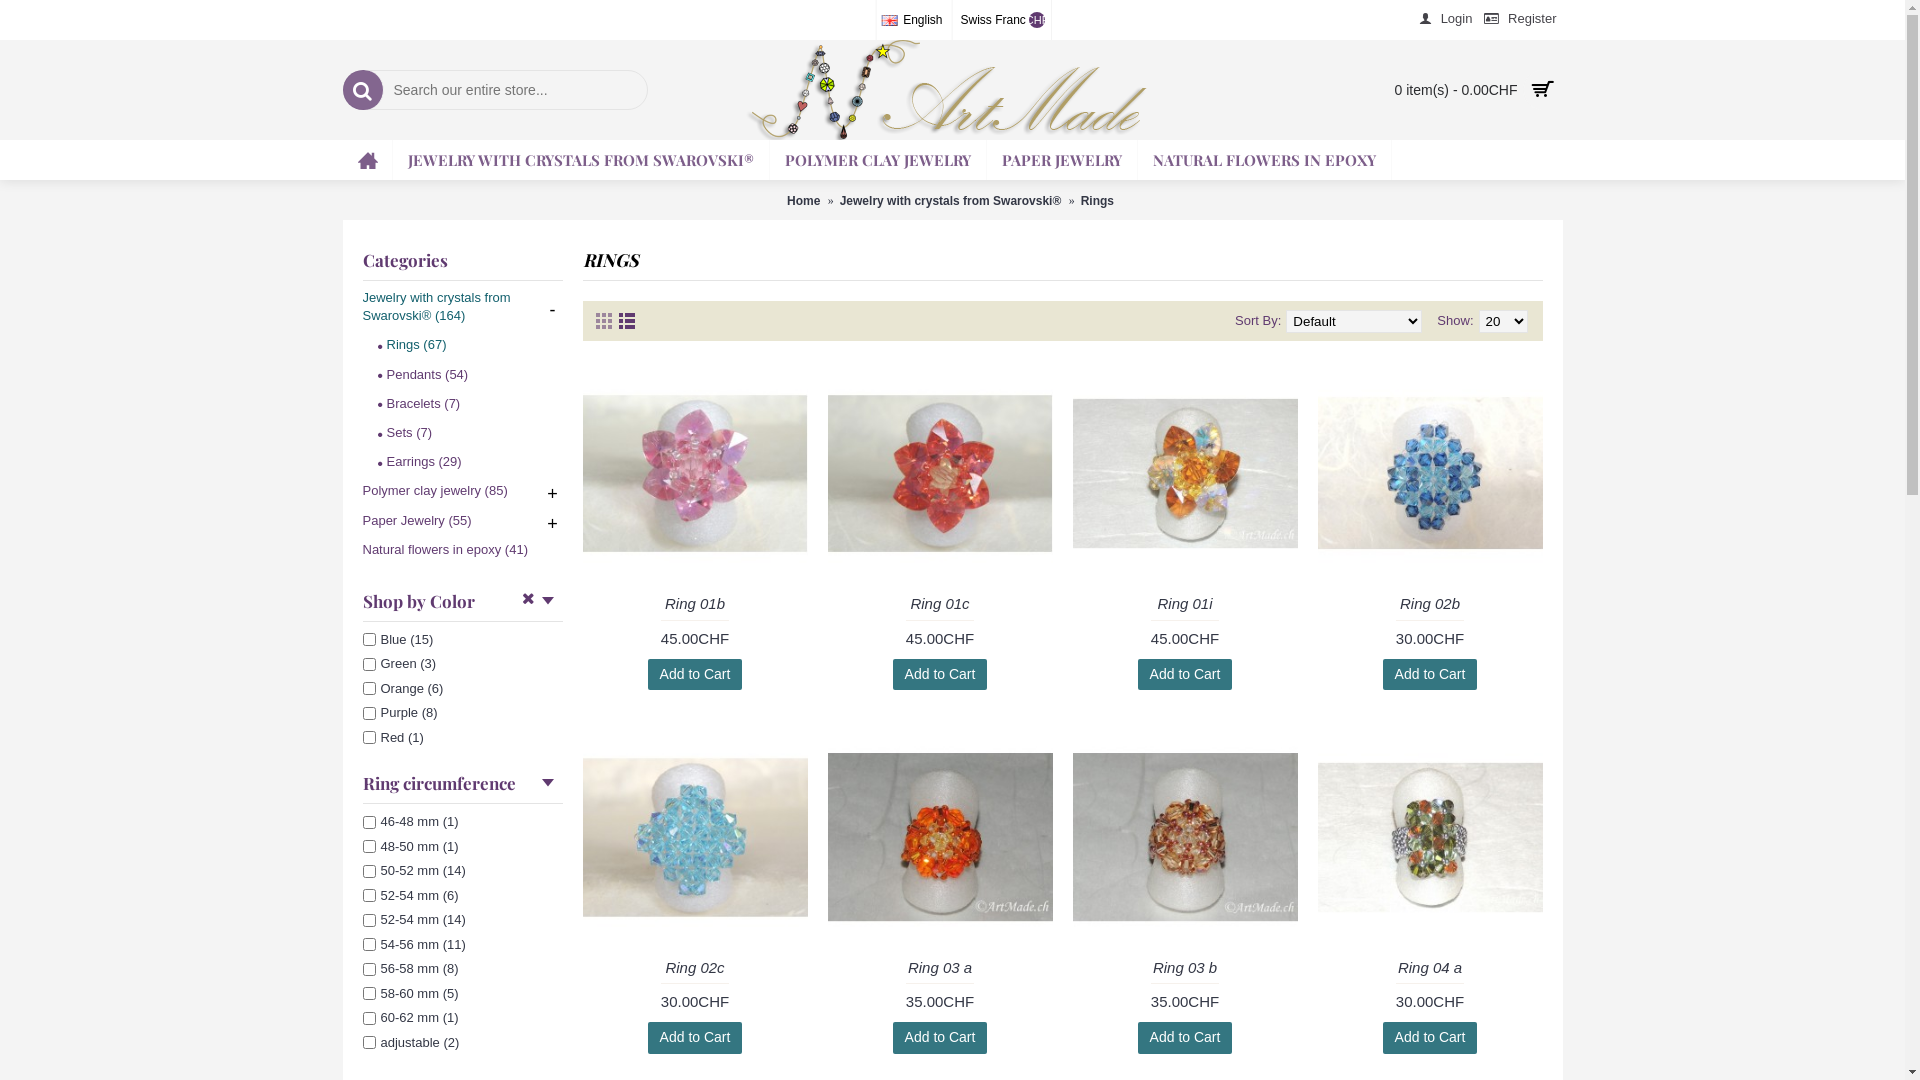 Image resolution: width=1920 pixels, height=1080 pixels. What do you see at coordinates (1446, 20) in the screenshot?
I see `Login` at bounding box center [1446, 20].